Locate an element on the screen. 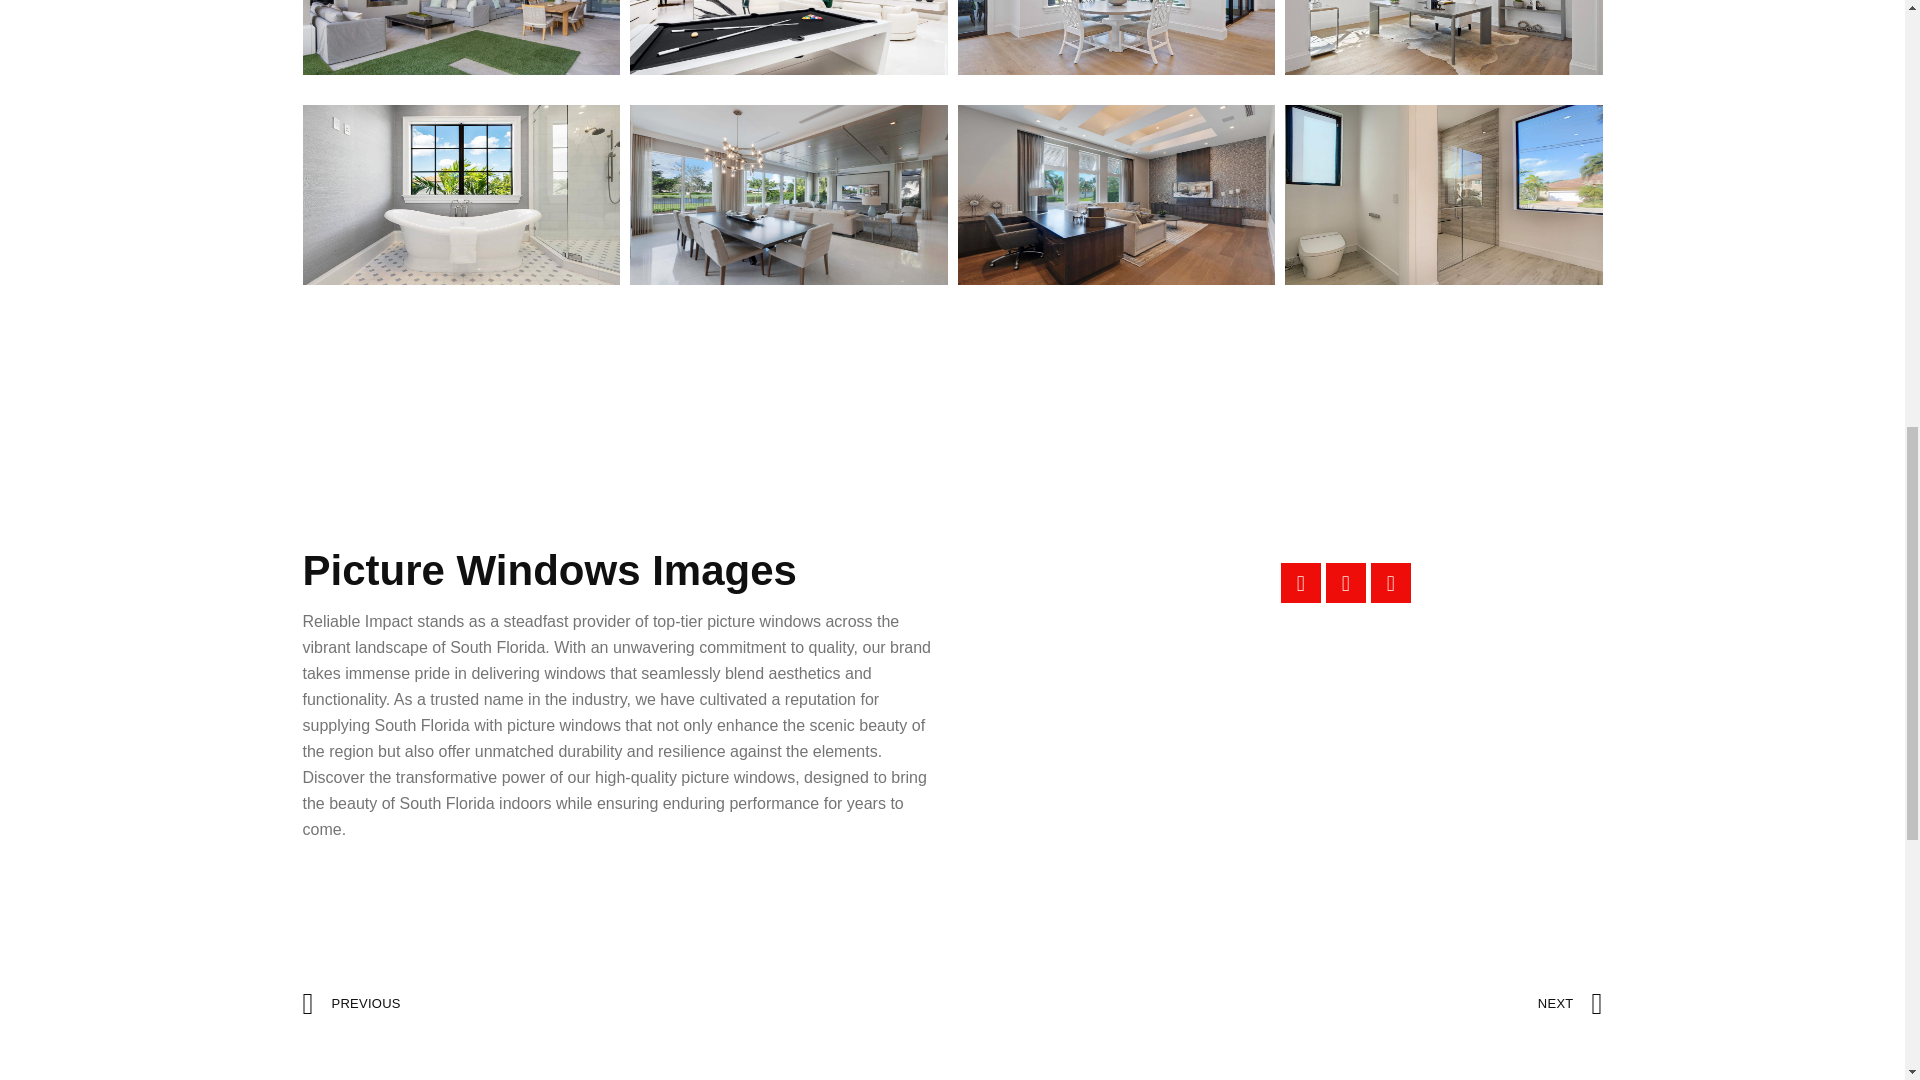 The height and width of the screenshot is (1080, 1920). Picture Windows custom glass in South Florida is located at coordinates (788, 37).